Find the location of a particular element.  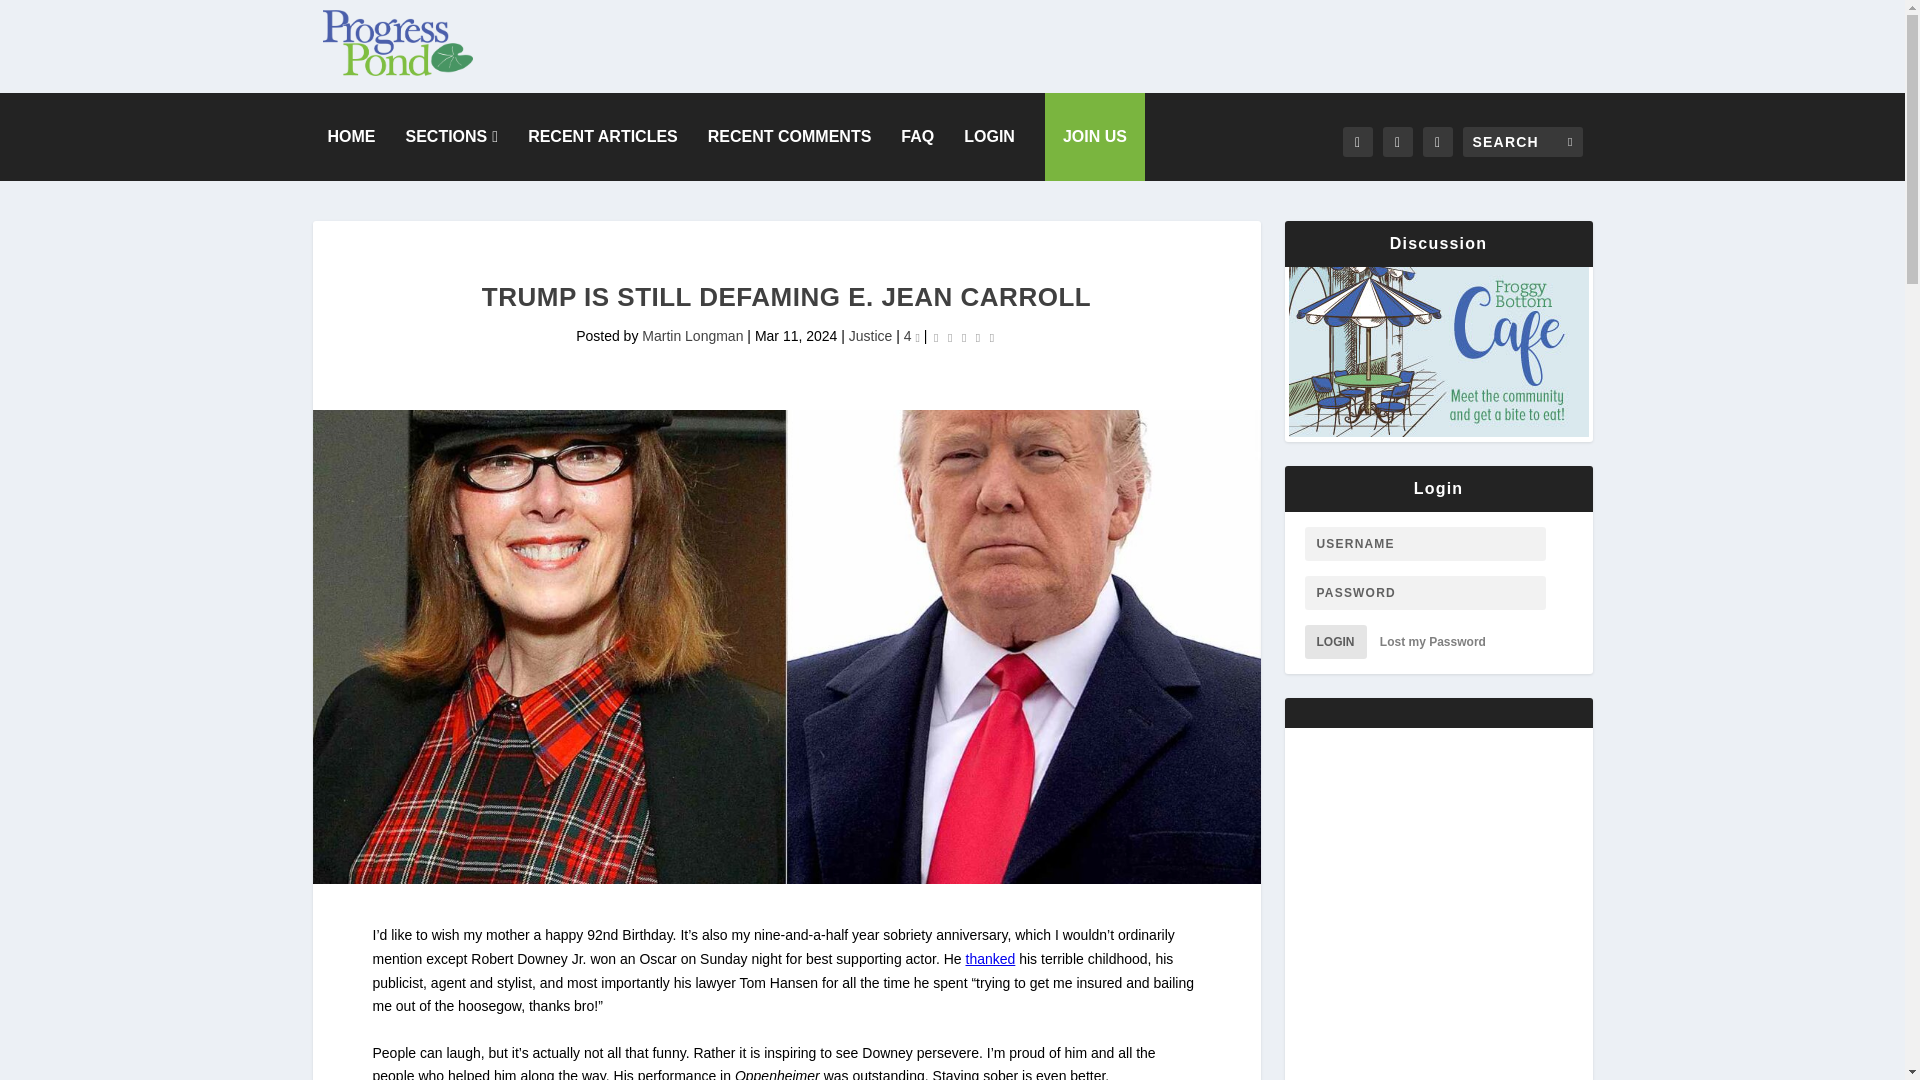

RECENT ARTICLES is located at coordinates (602, 136).